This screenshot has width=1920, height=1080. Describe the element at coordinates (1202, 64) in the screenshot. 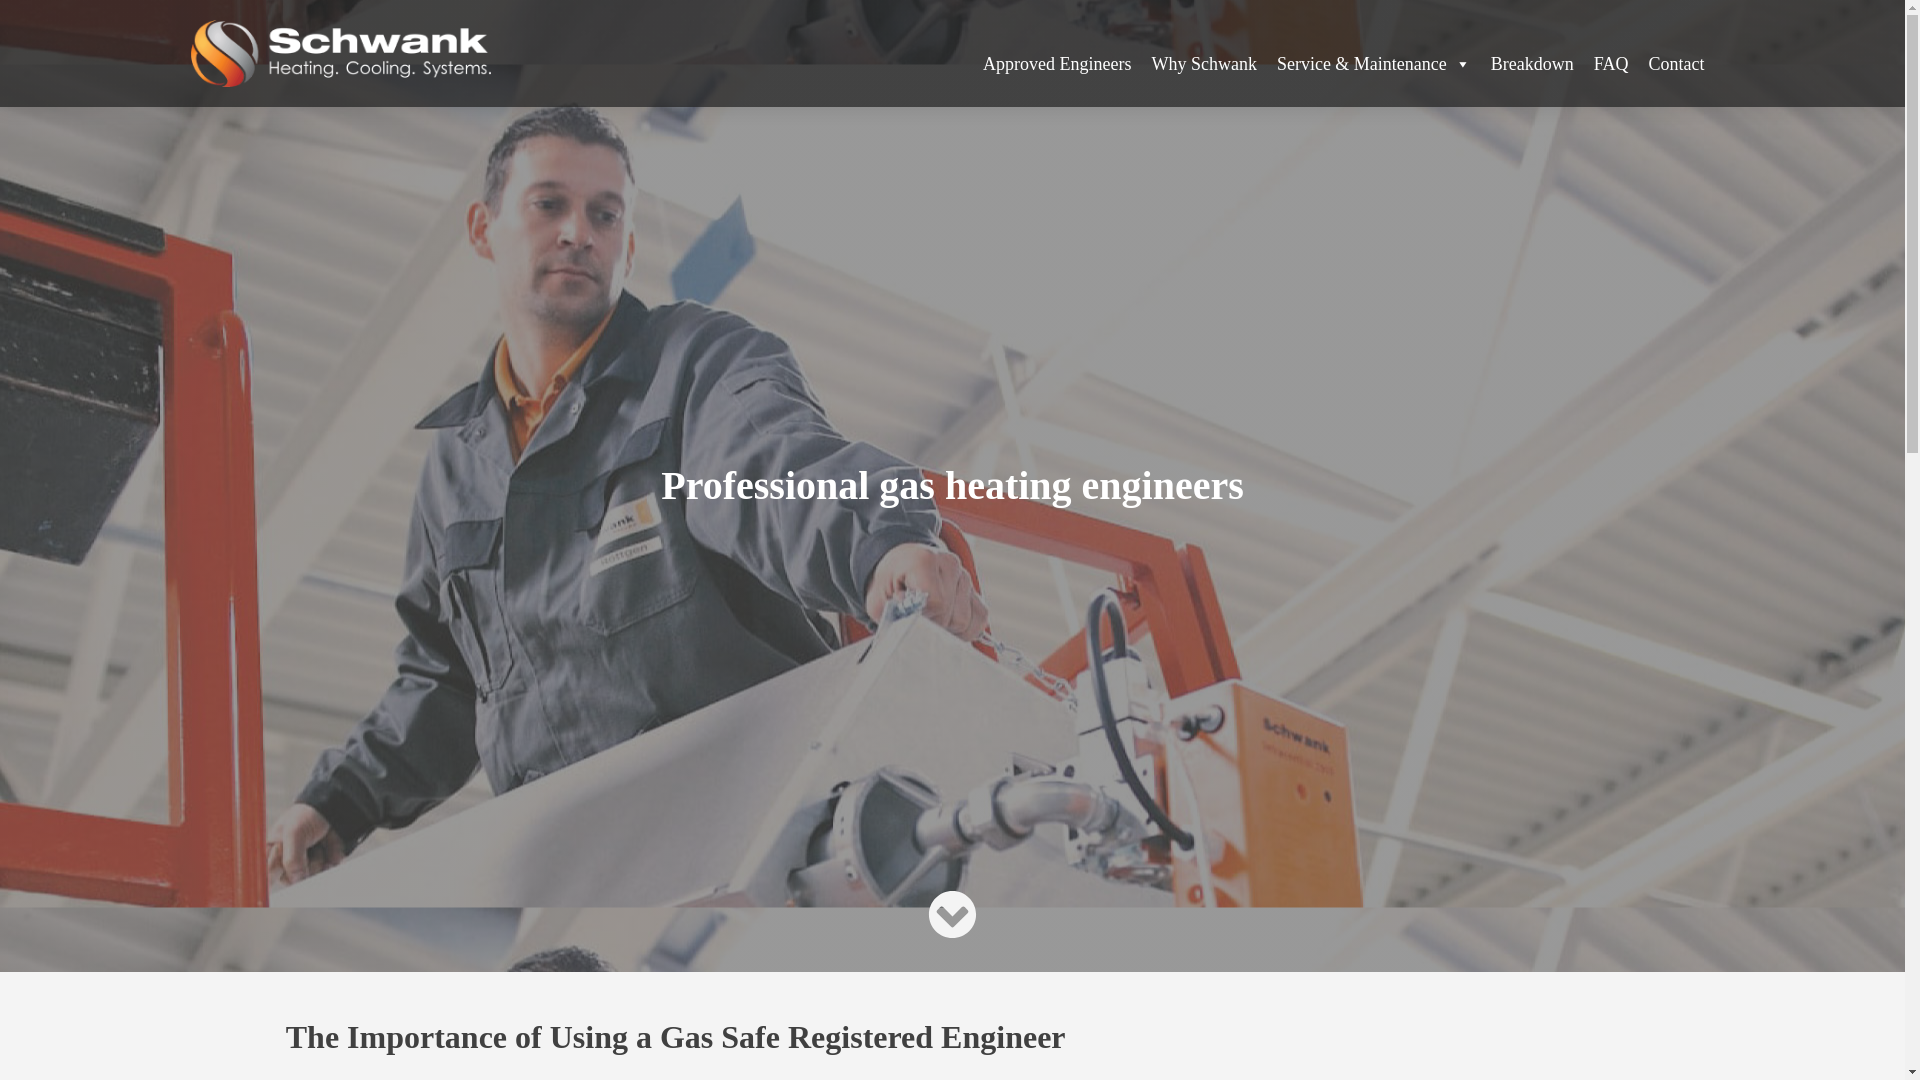

I see `Why Schwank` at that location.